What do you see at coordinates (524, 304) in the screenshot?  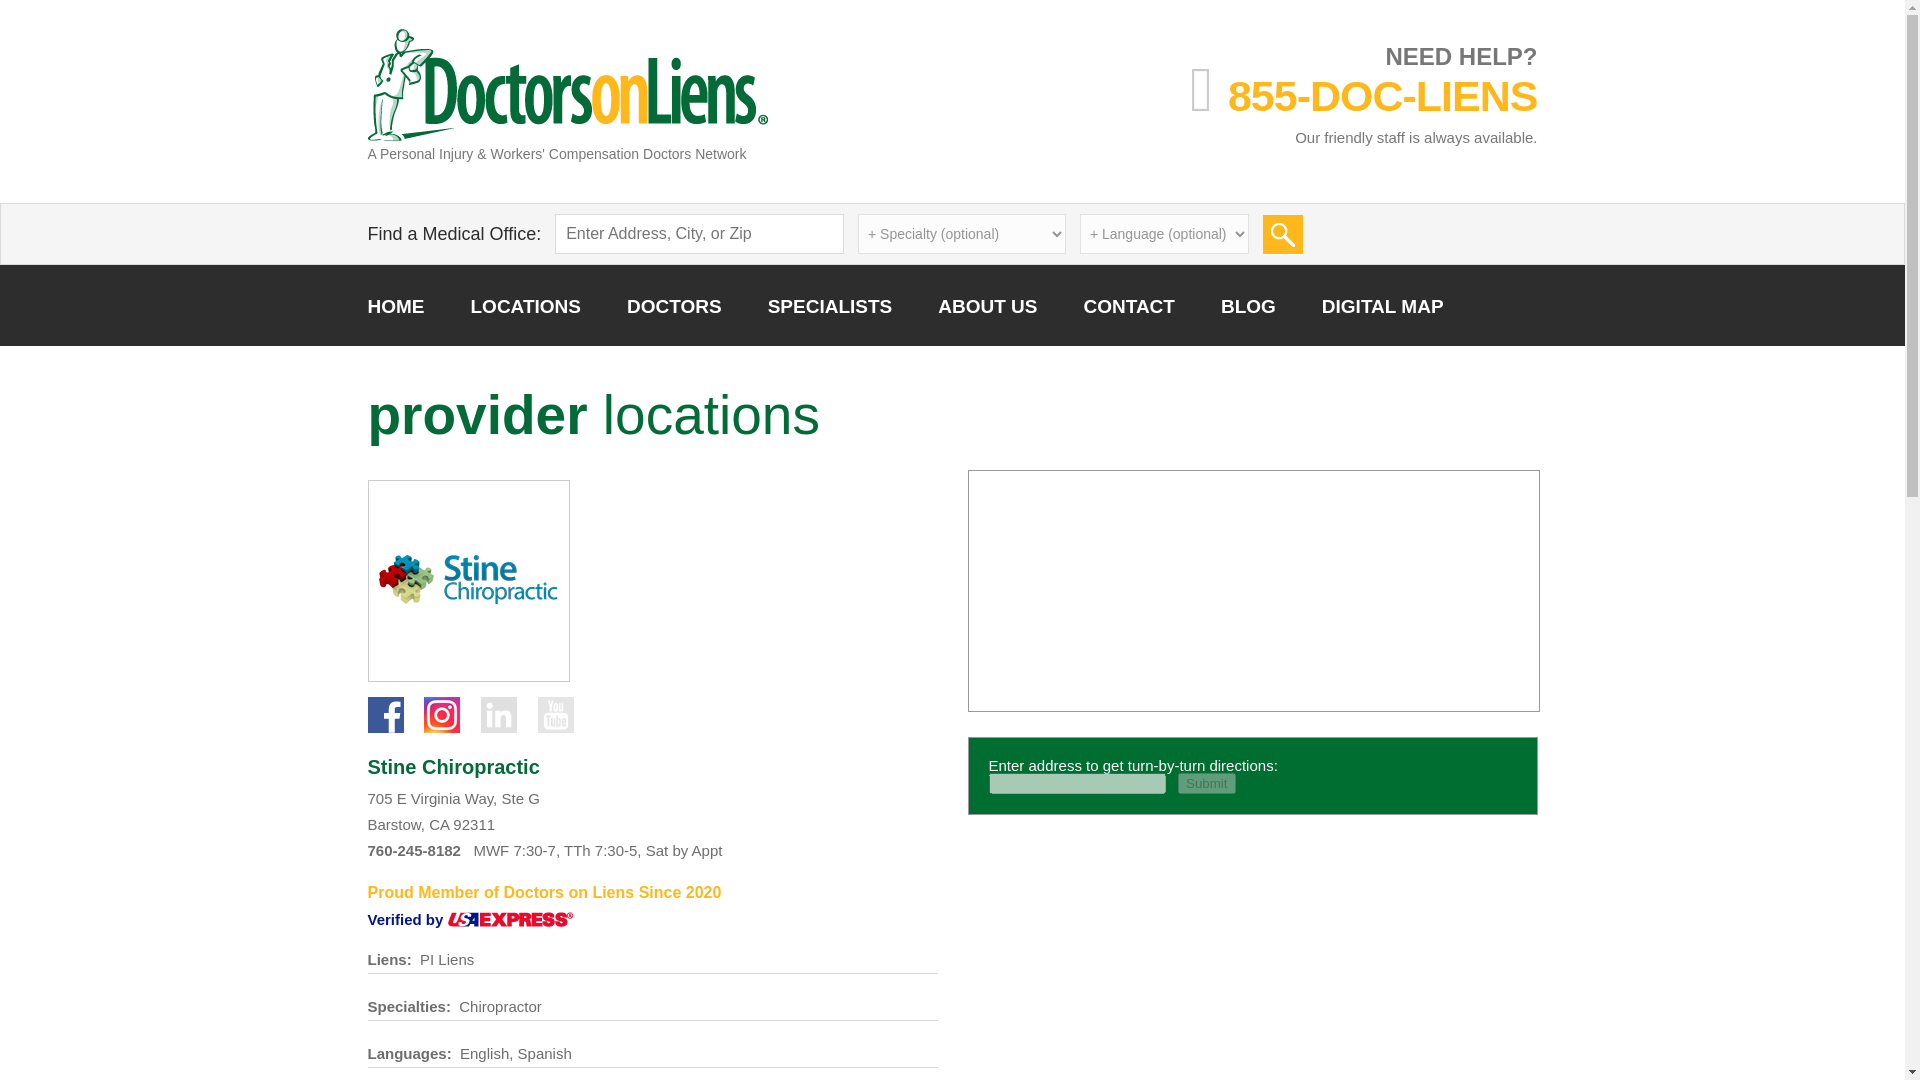 I see `LOCATIONS` at bounding box center [524, 304].